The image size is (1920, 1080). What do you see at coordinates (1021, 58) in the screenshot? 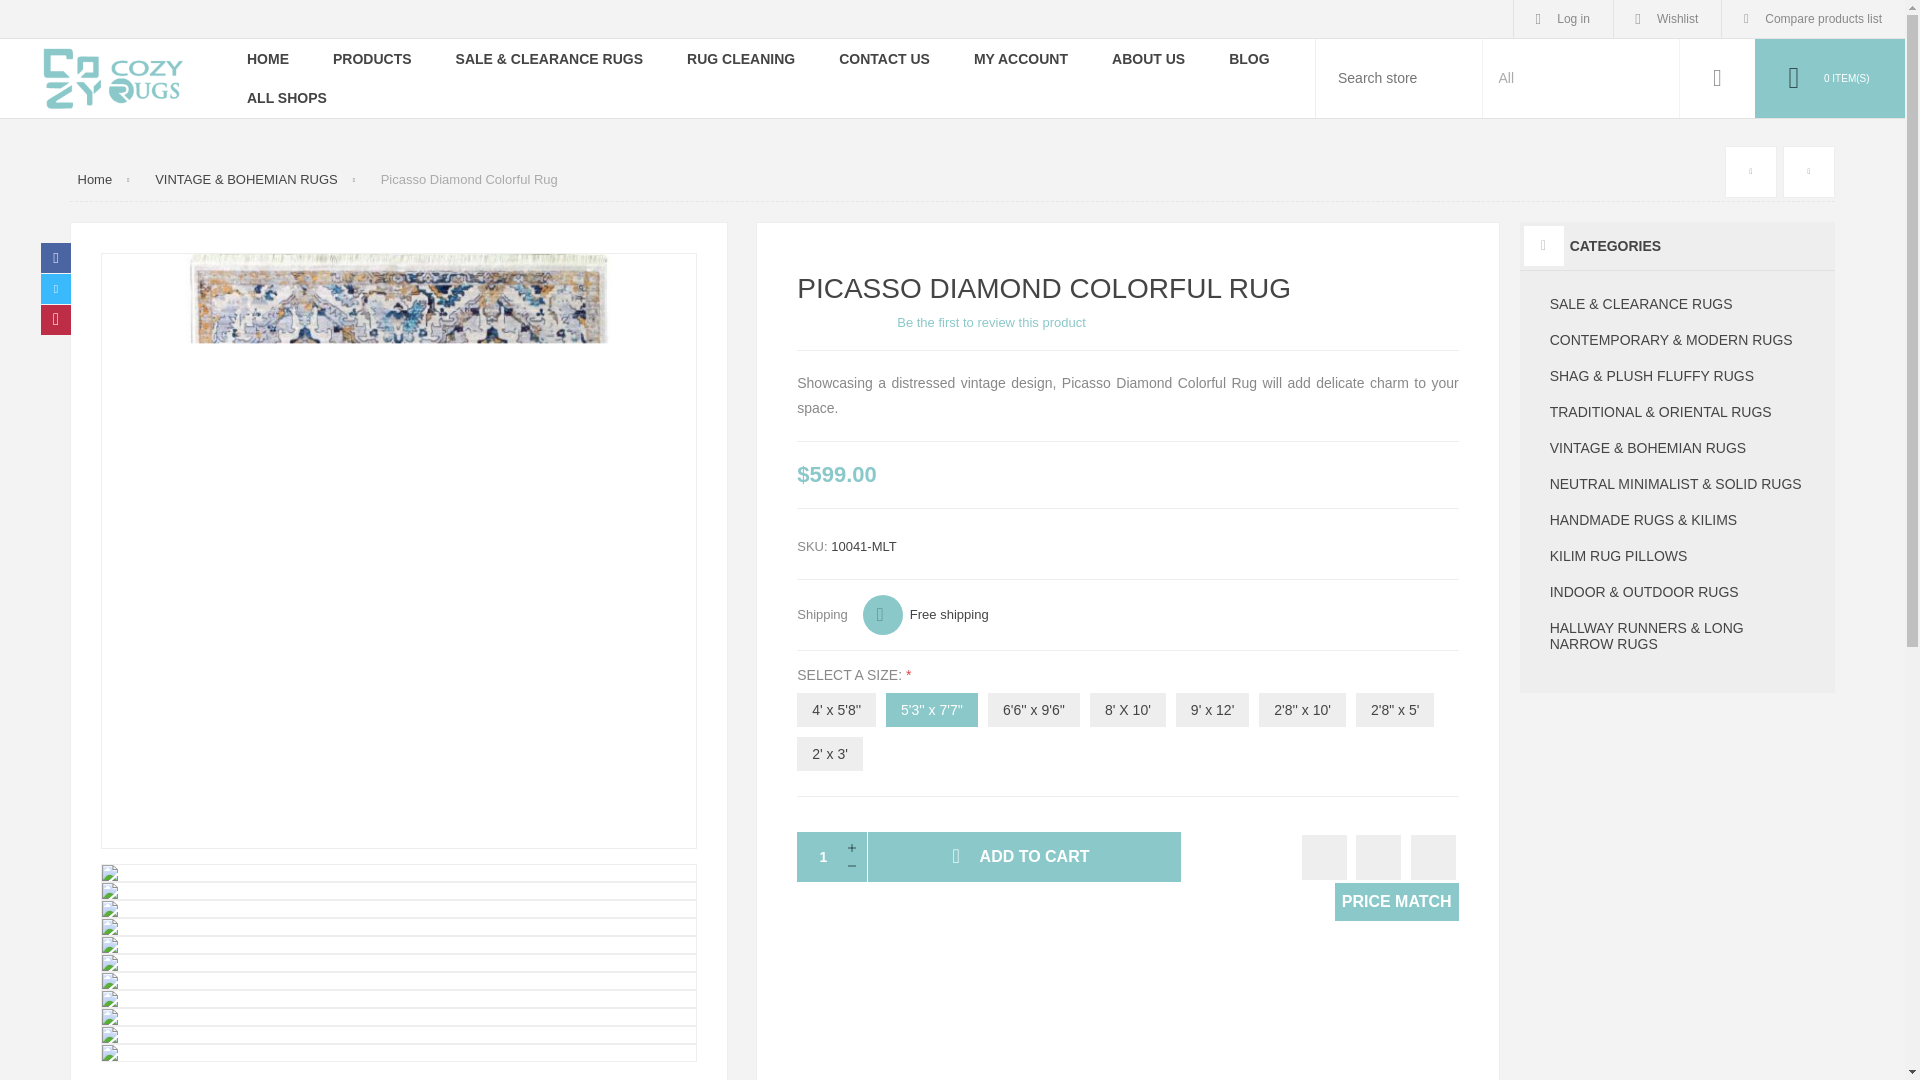
I see `MY ACCOUNT` at bounding box center [1021, 58].